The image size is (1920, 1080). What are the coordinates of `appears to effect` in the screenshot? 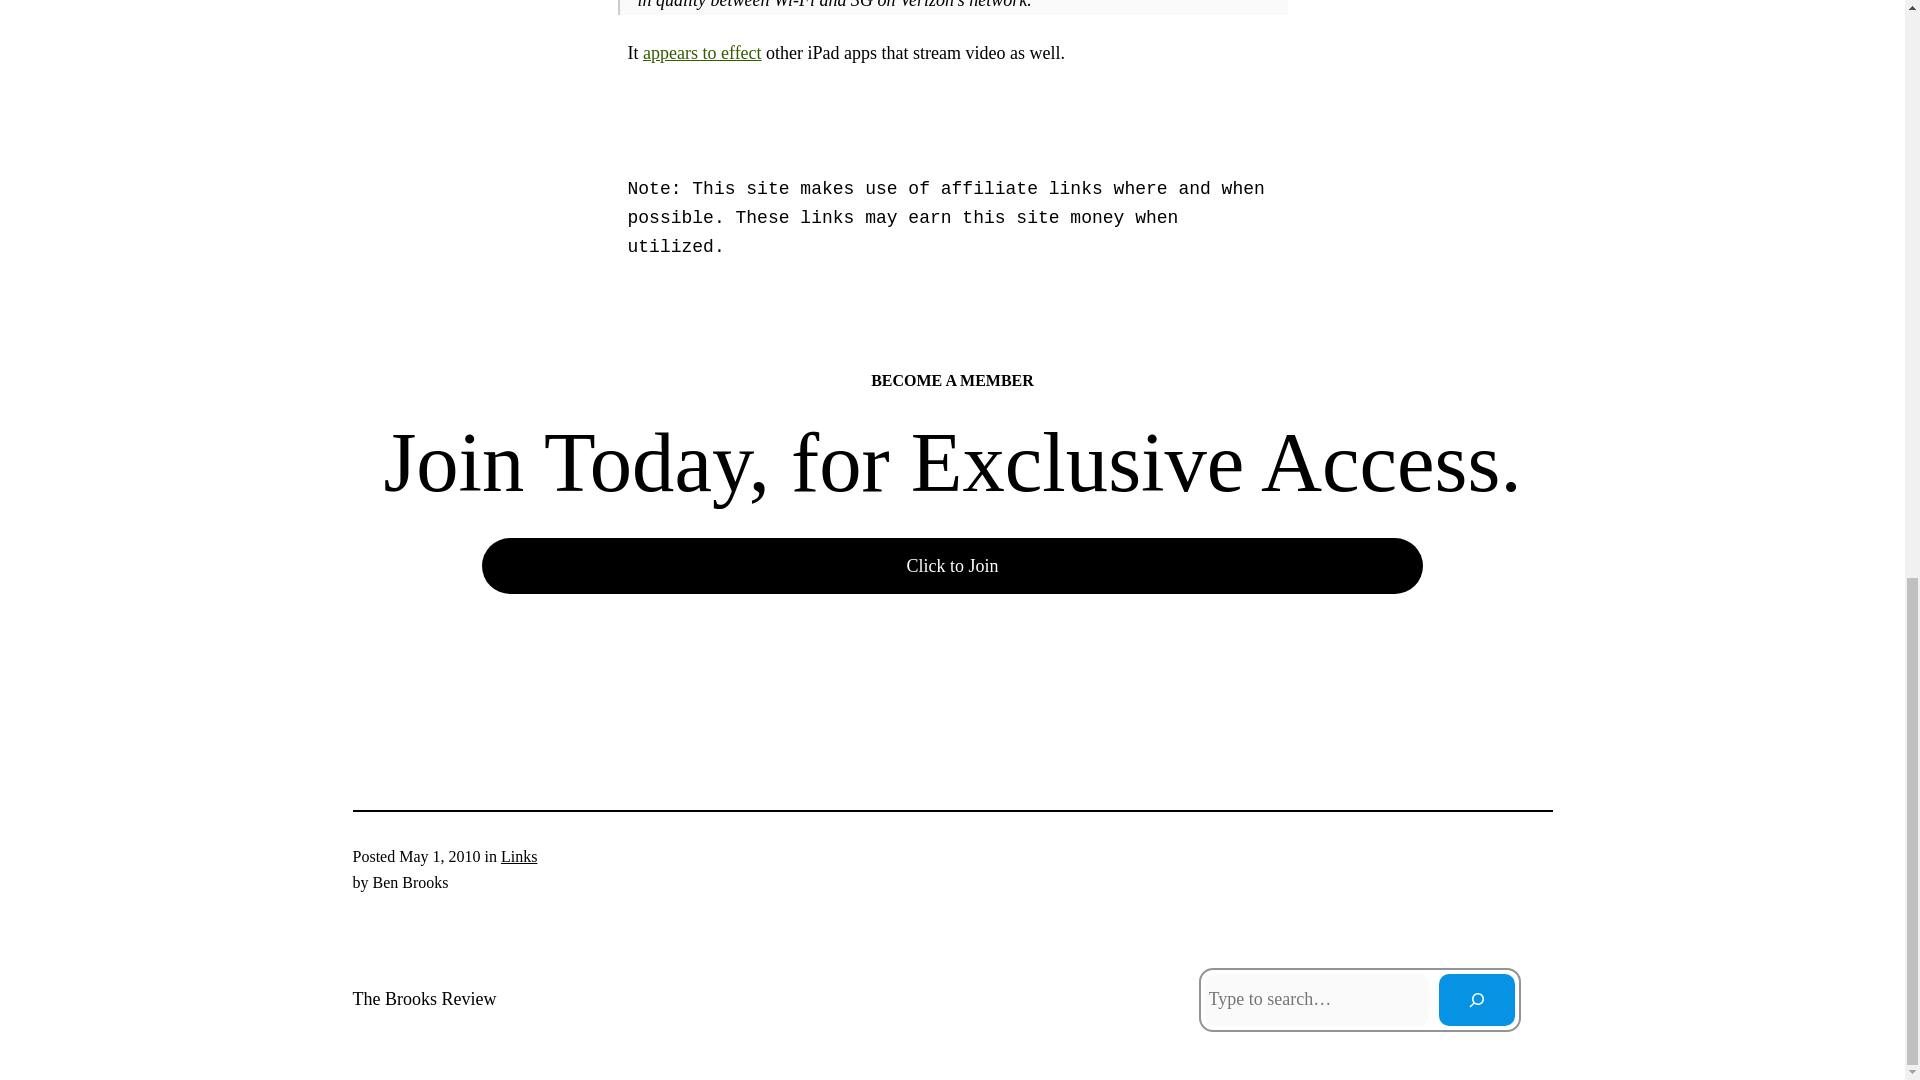 It's located at (702, 52).